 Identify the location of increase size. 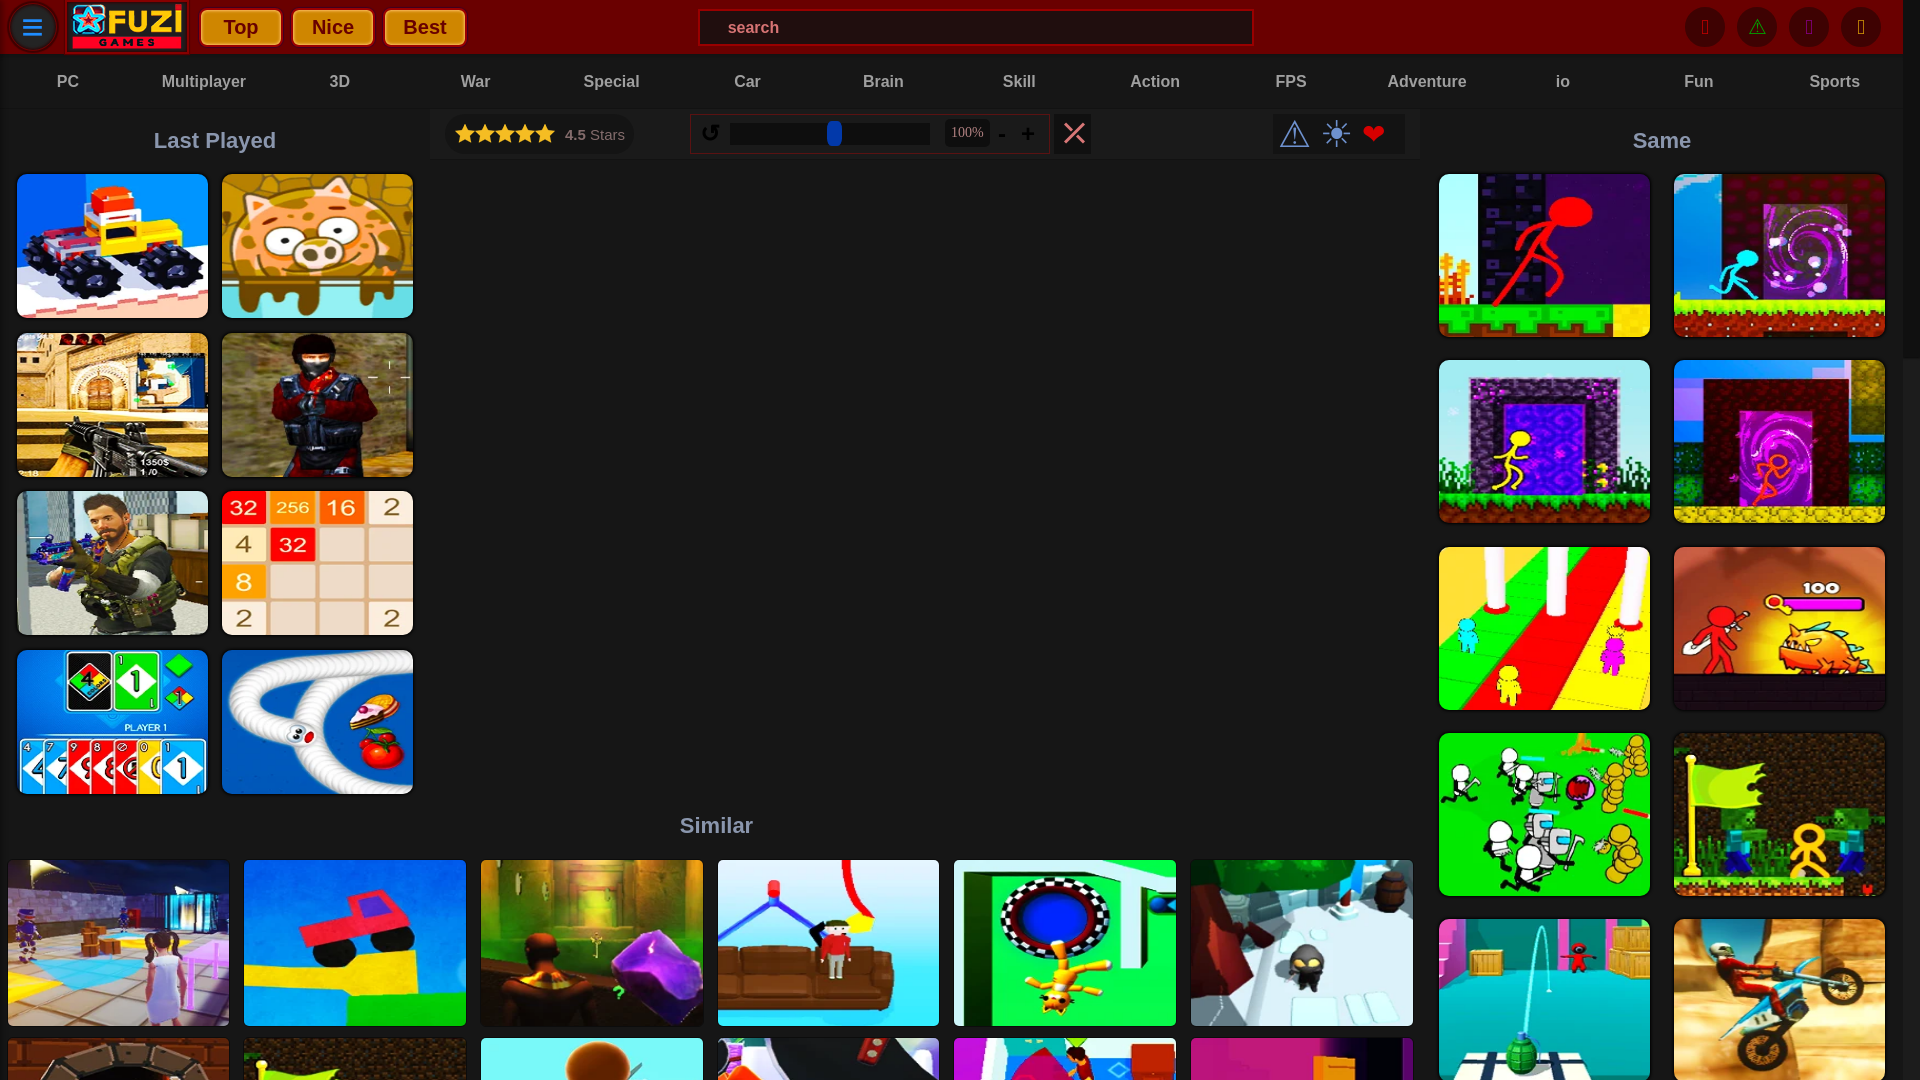
(1030, 132).